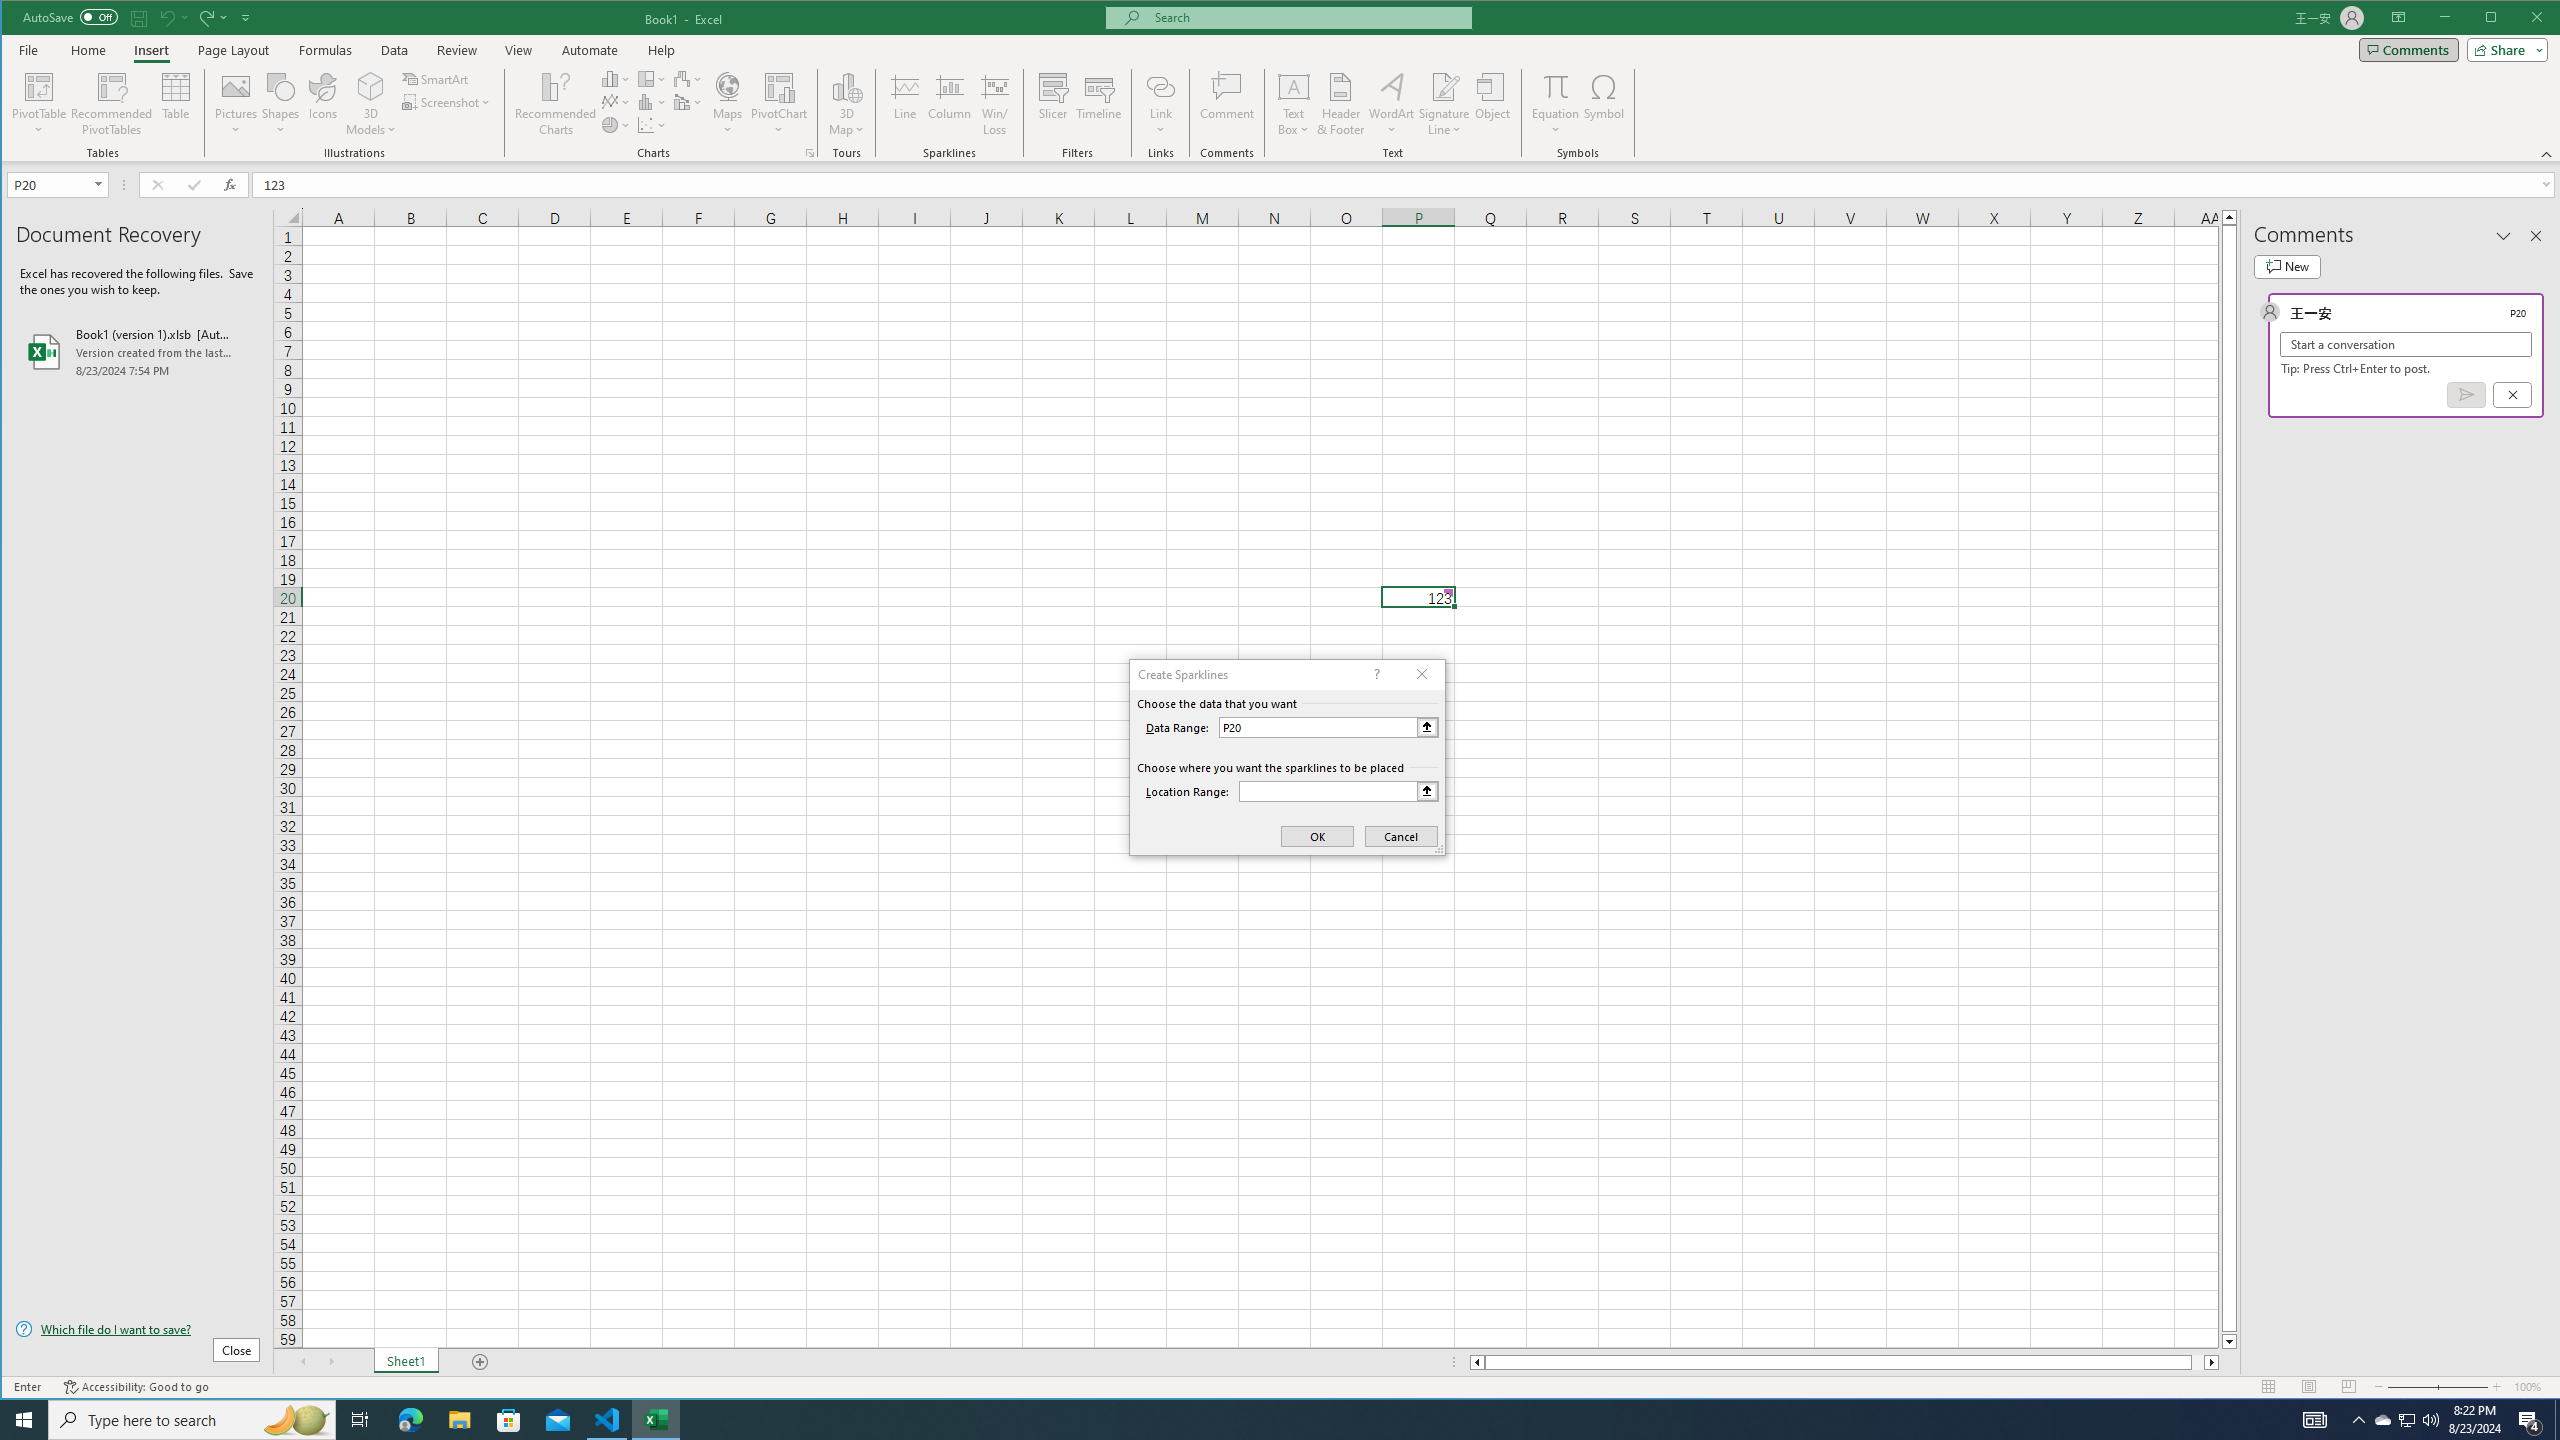  What do you see at coordinates (846, 86) in the screenshot?
I see `3D Map` at bounding box center [846, 86].